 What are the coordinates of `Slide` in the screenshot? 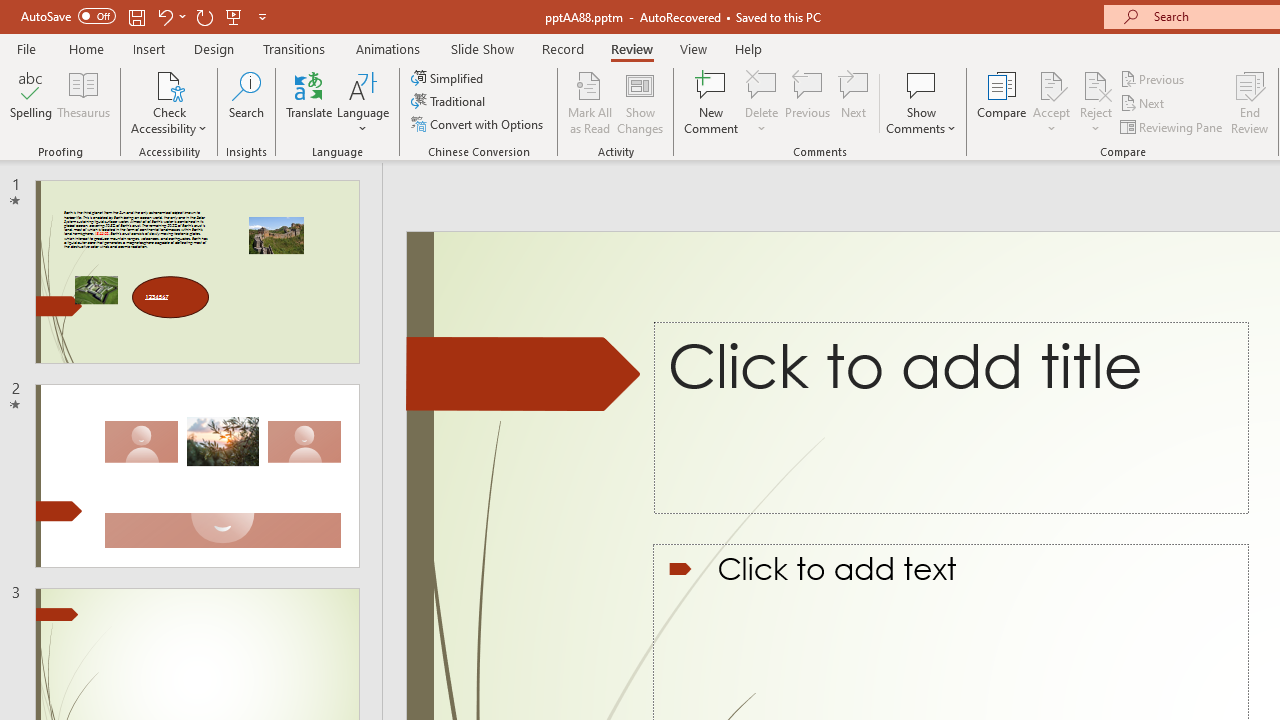 It's located at (196, 476).